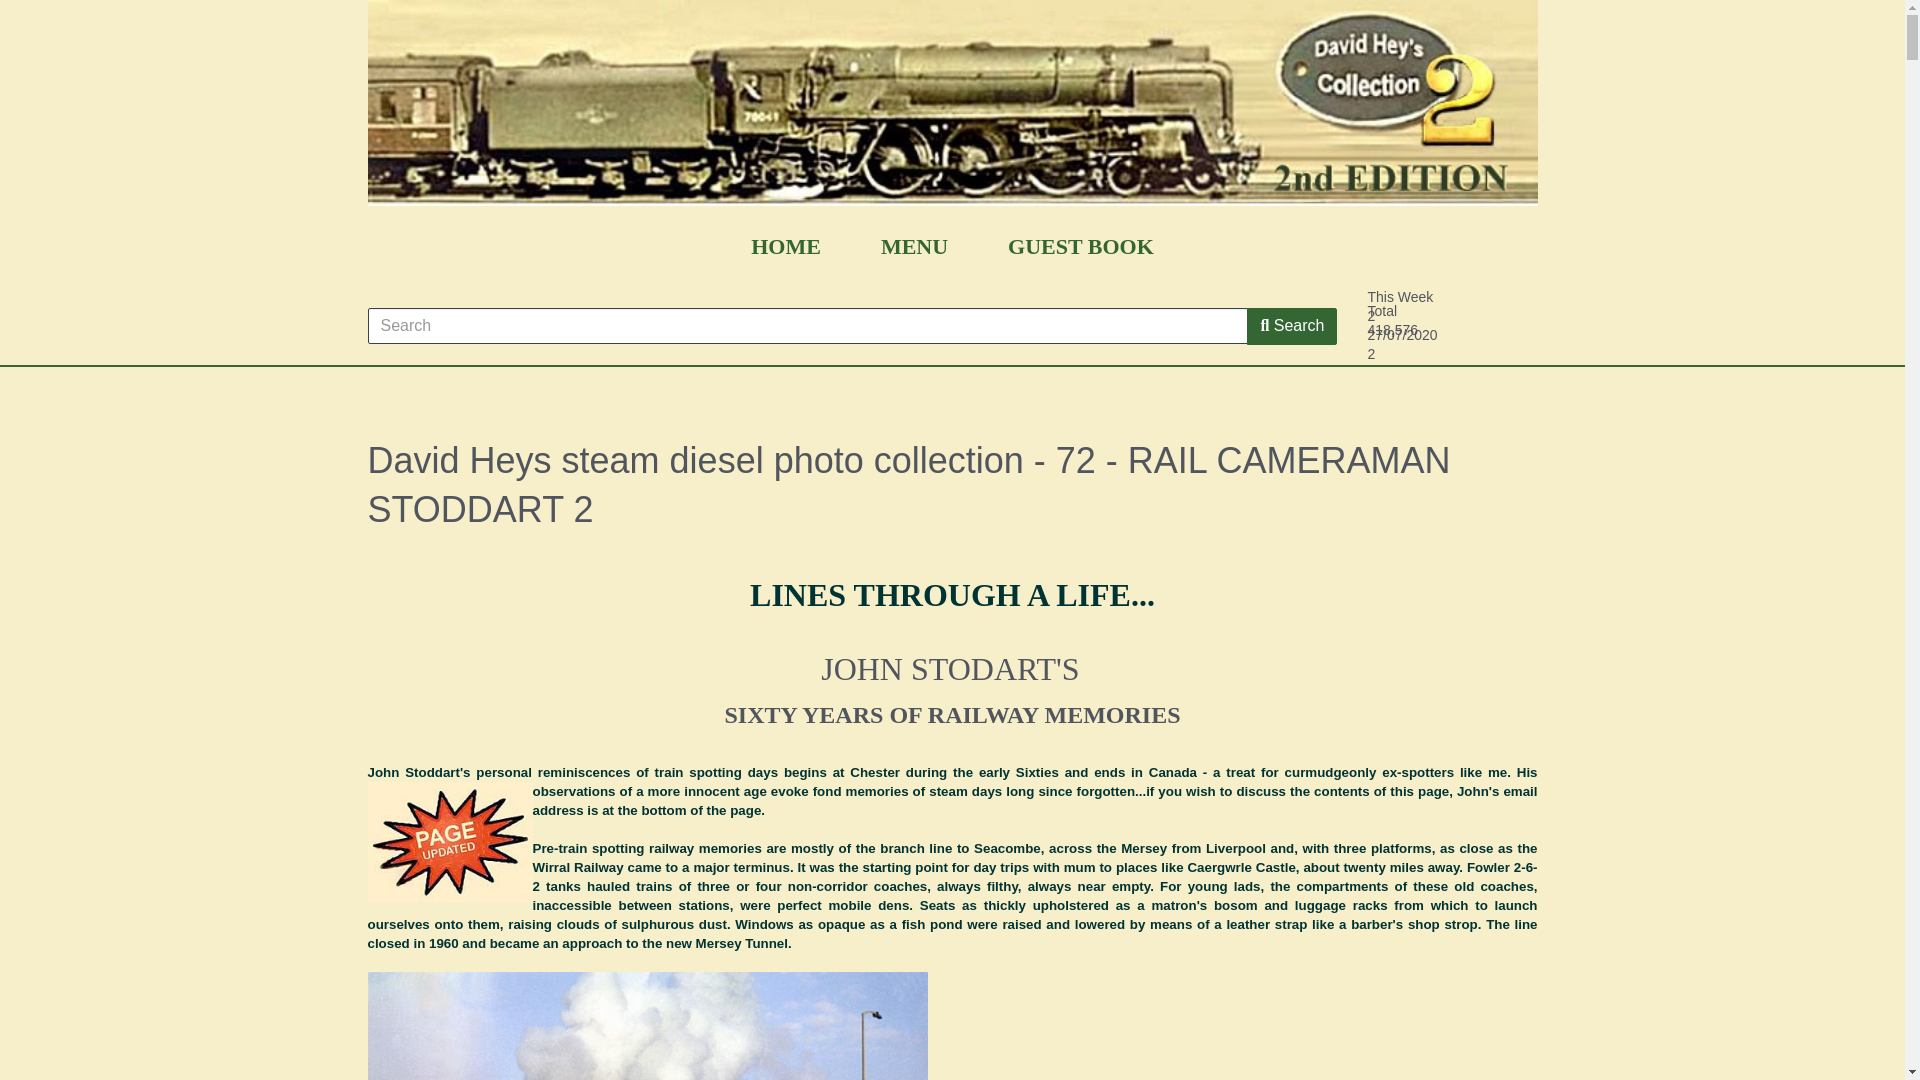 The height and width of the screenshot is (1080, 1920). What do you see at coordinates (1291, 326) in the screenshot?
I see `Search` at bounding box center [1291, 326].